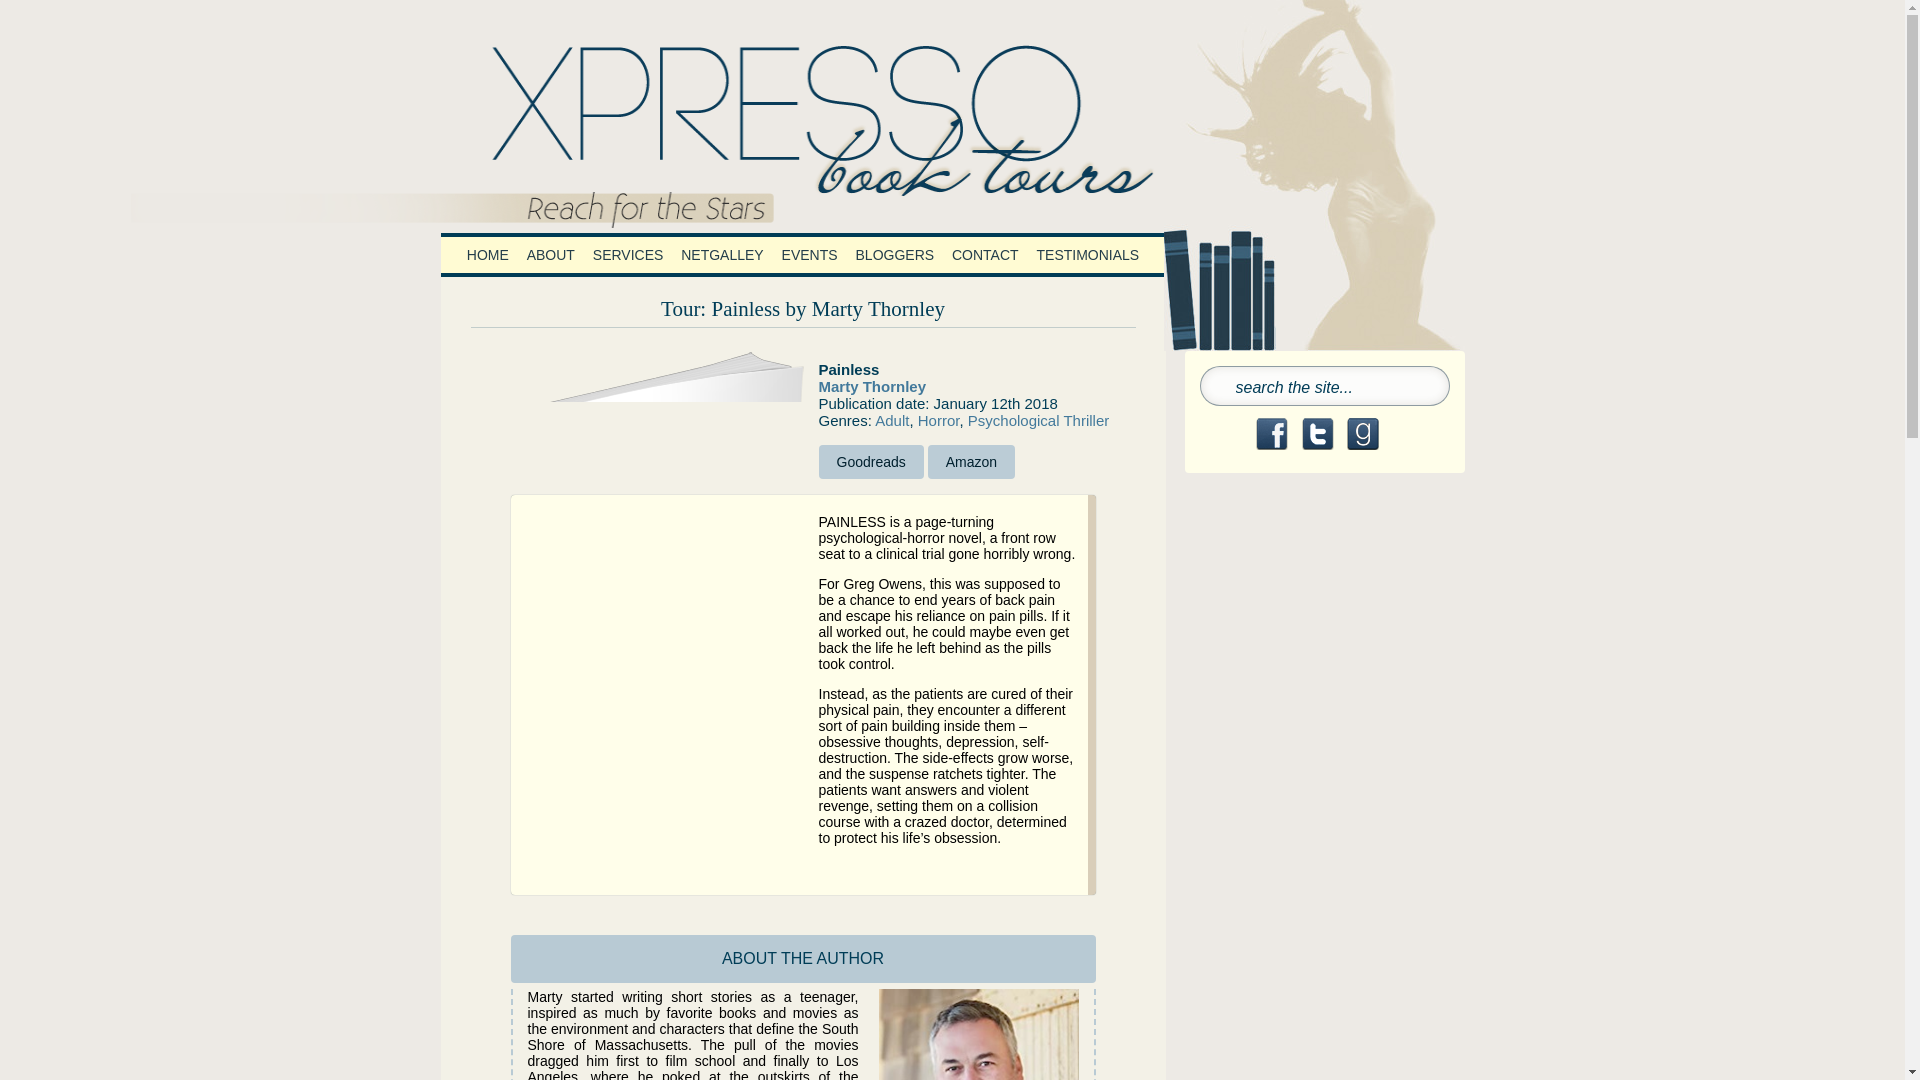 The width and height of the screenshot is (1920, 1080). What do you see at coordinates (870, 462) in the screenshot?
I see `Goodreads` at bounding box center [870, 462].